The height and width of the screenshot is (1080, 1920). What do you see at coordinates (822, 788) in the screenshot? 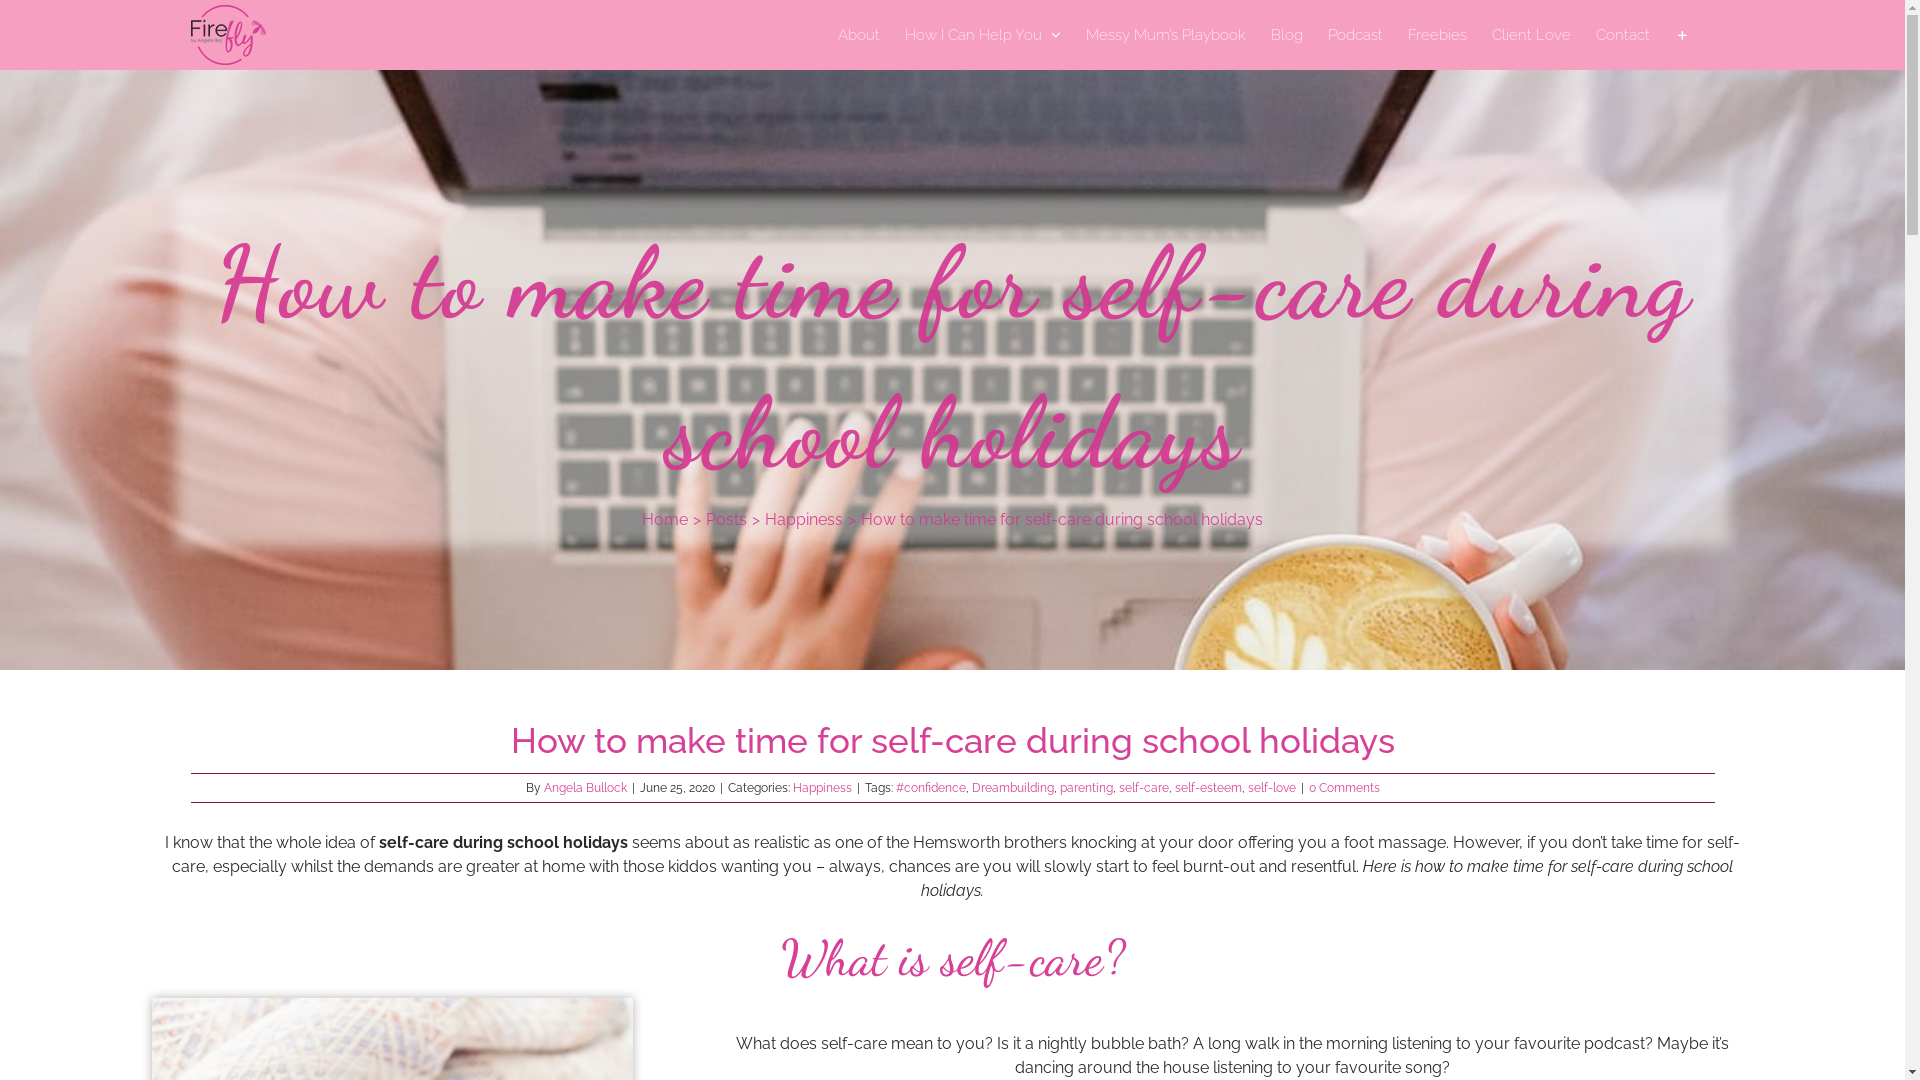
I see `Happiness` at bounding box center [822, 788].